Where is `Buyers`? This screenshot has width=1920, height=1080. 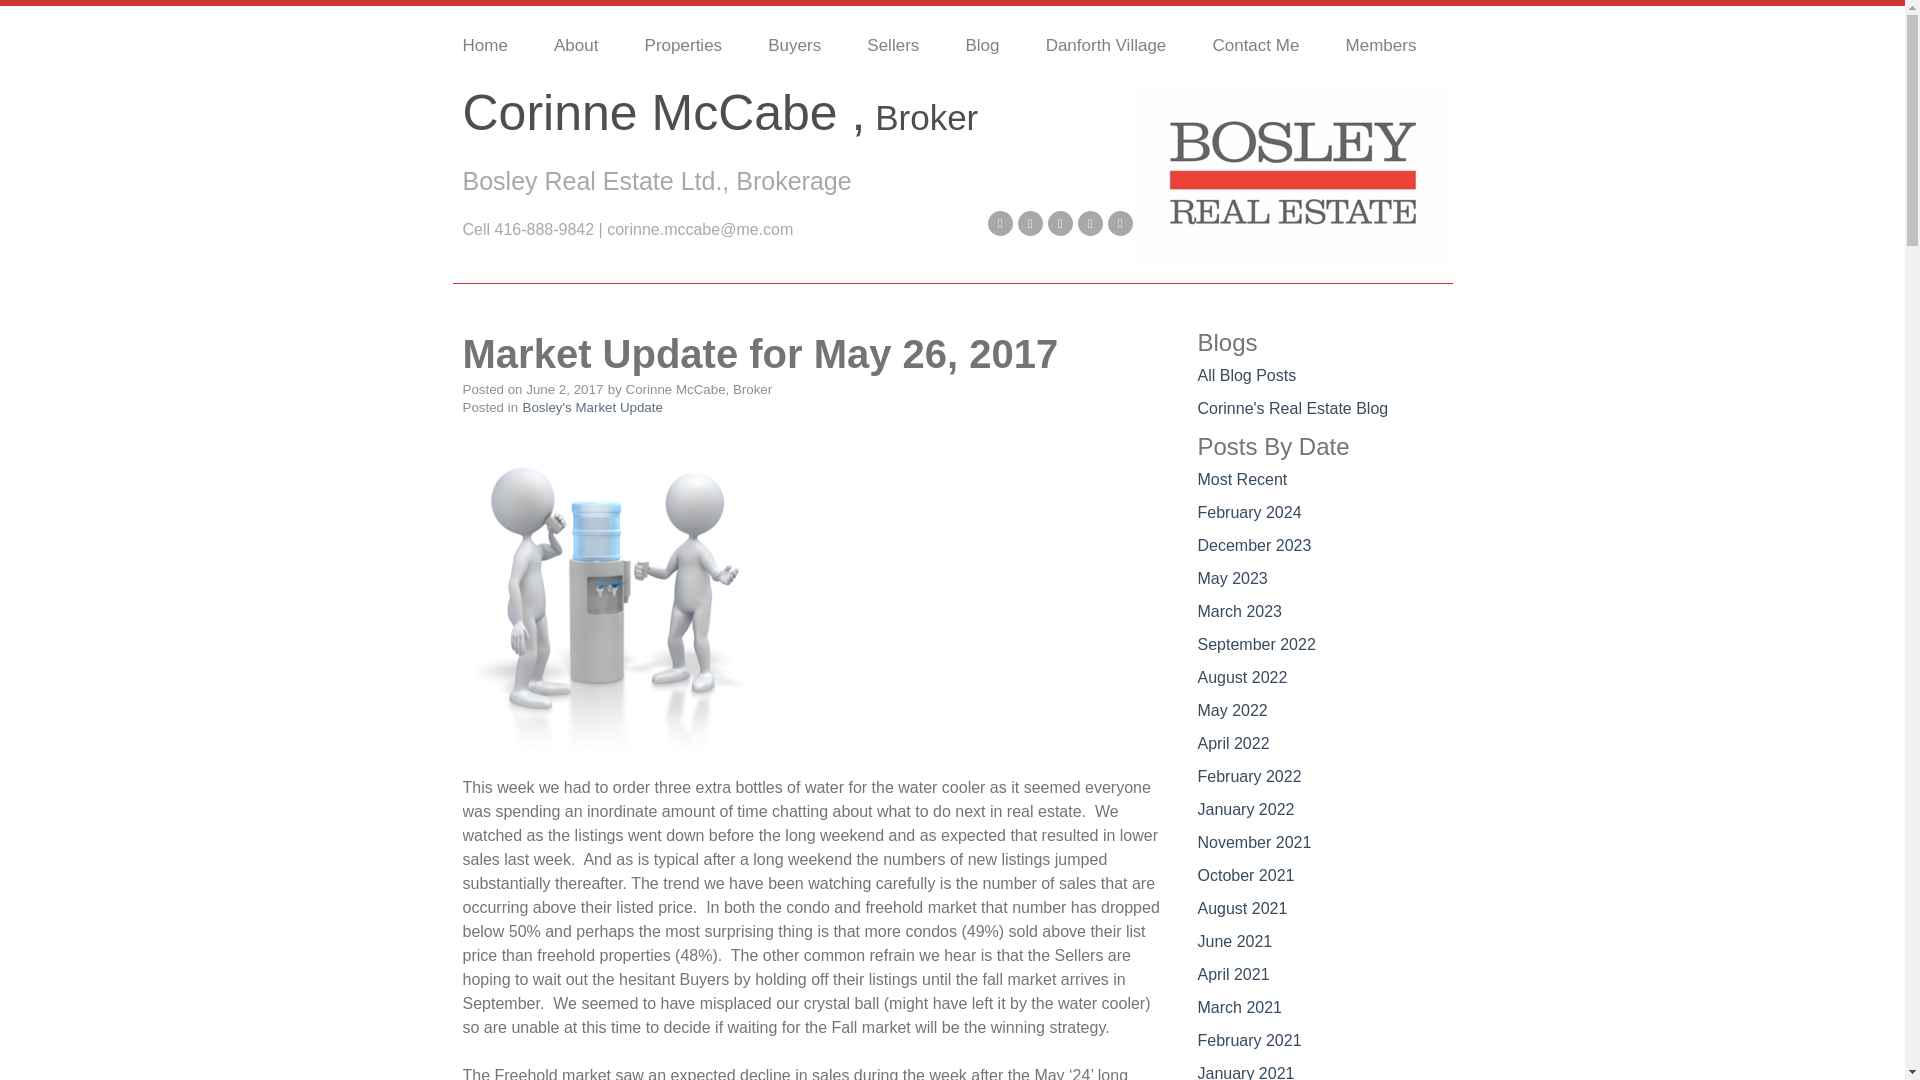 Buyers is located at coordinates (807, 46).